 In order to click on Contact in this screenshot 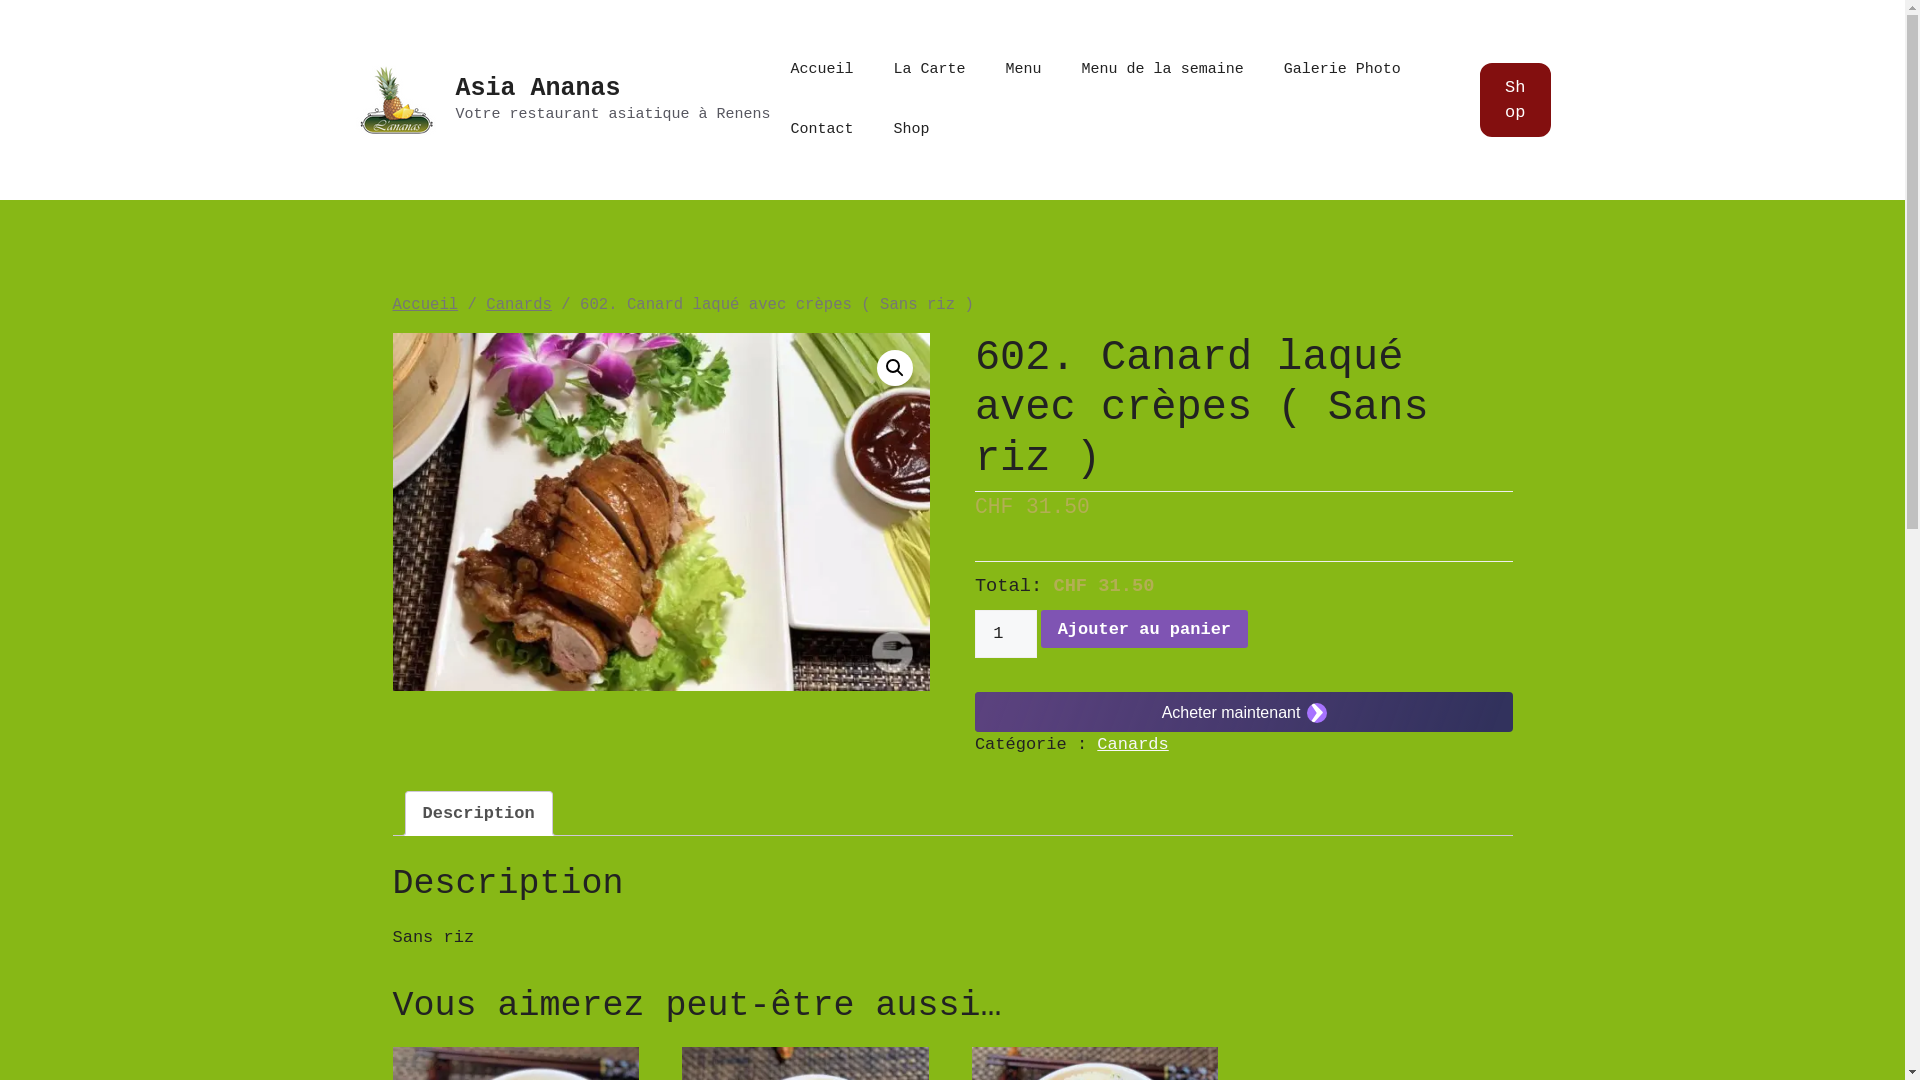, I will do `click(822, 130)`.